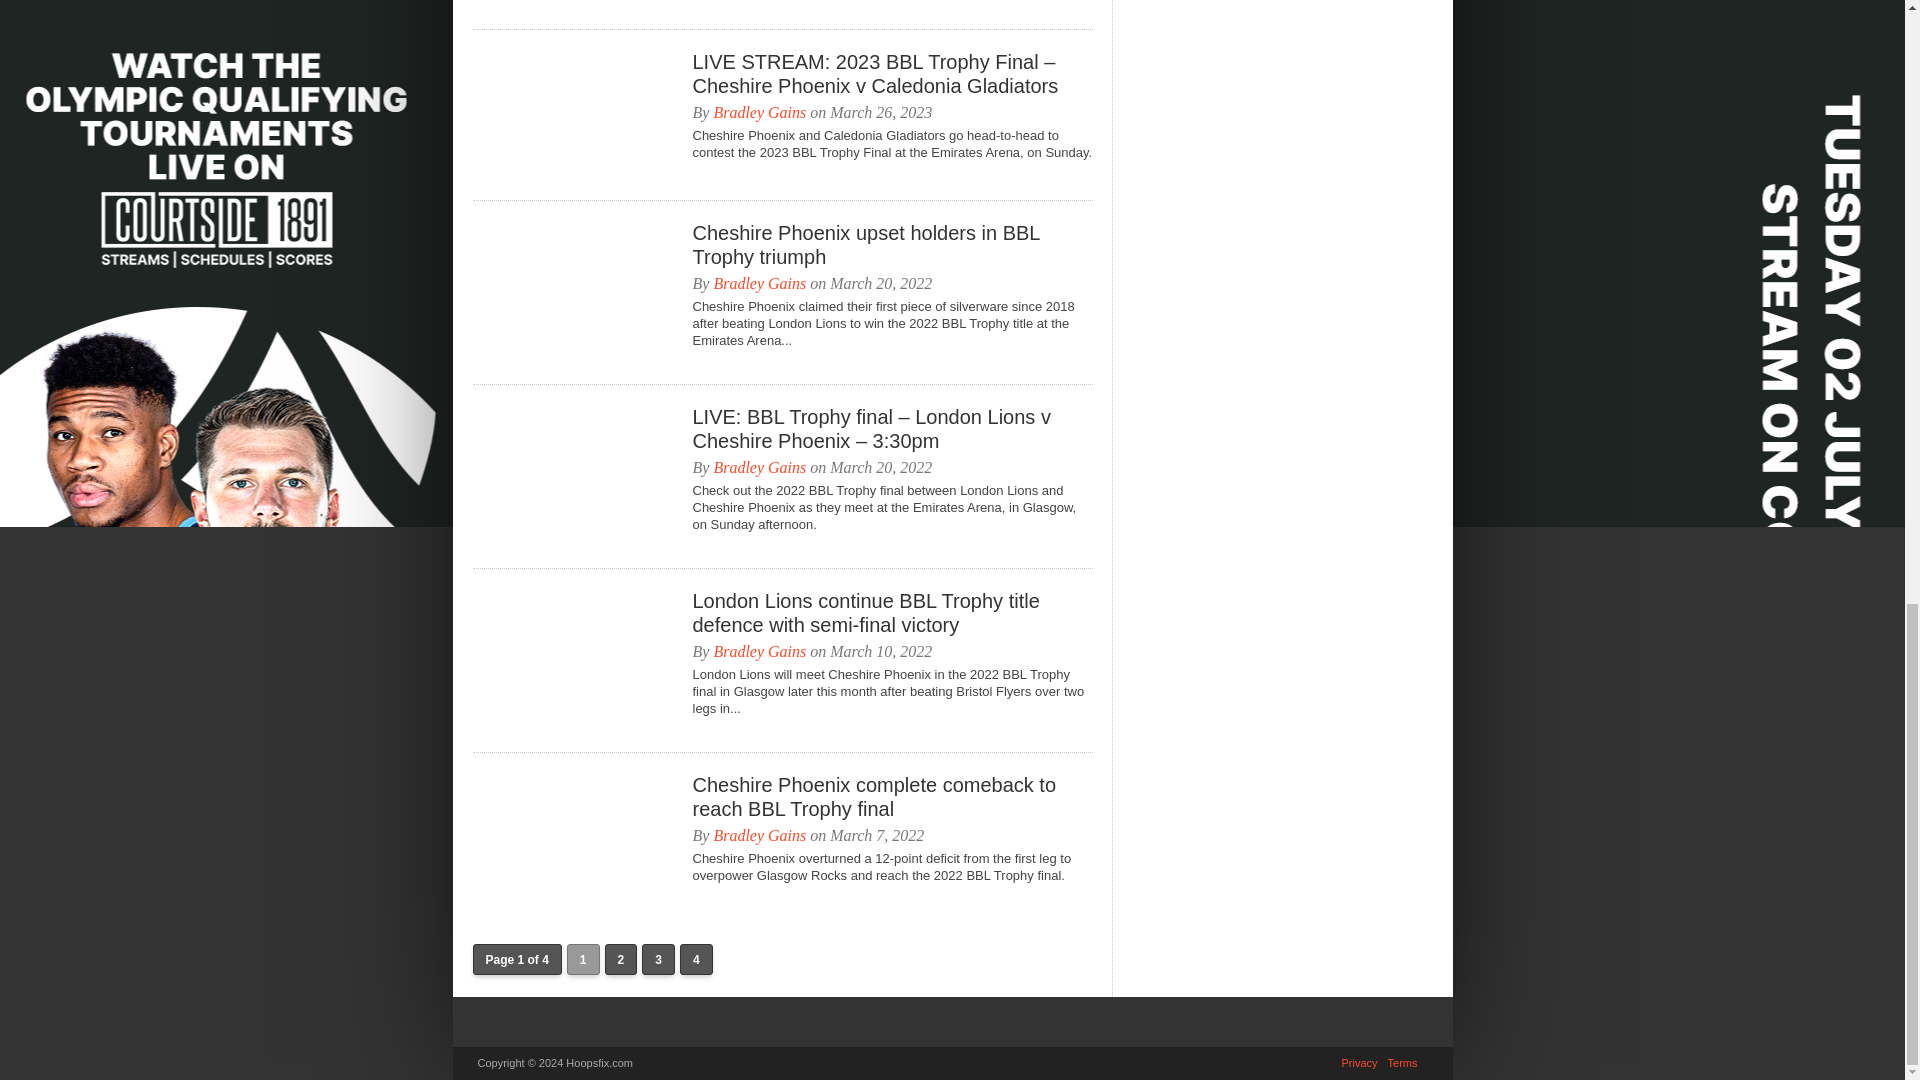 This screenshot has height=1080, width=1920. I want to click on Posts by Bradley Gains, so click(759, 650).